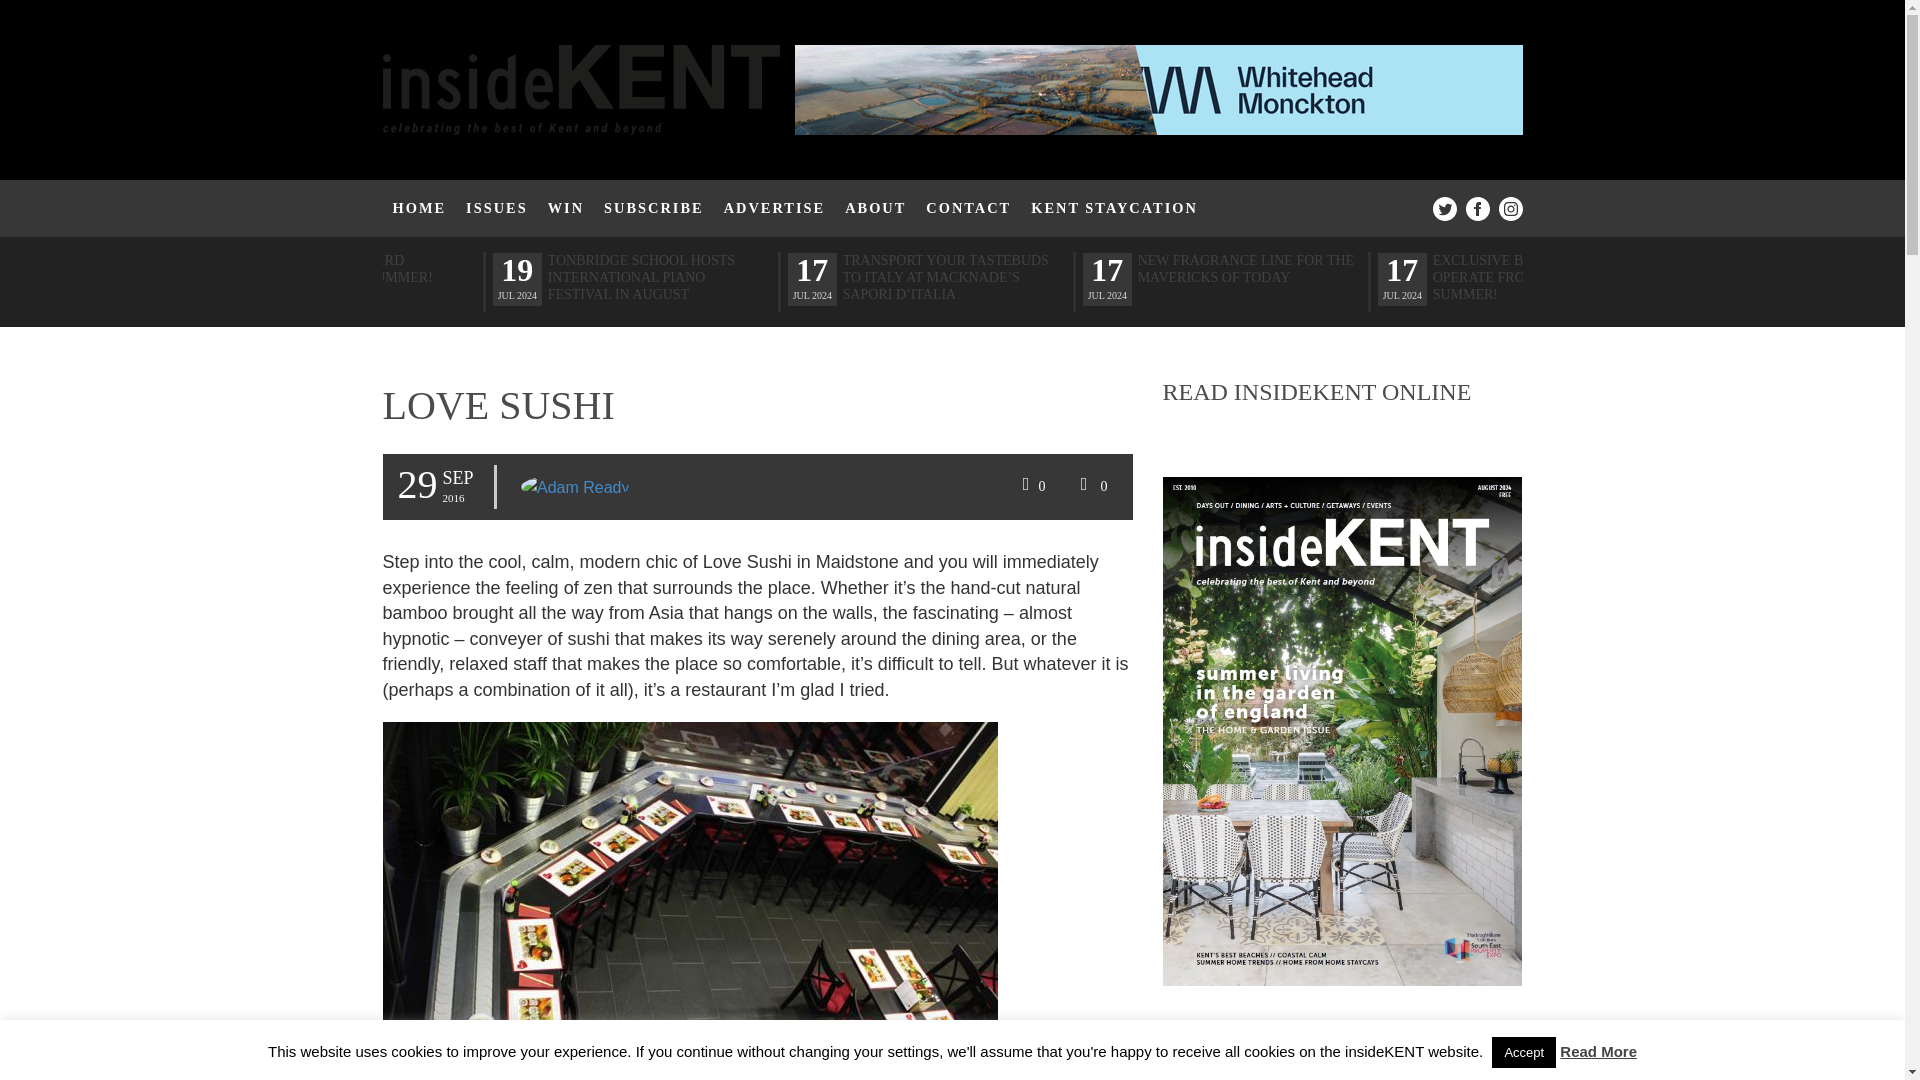 The width and height of the screenshot is (1920, 1080). I want to click on ISSUES, so click(496, 208).